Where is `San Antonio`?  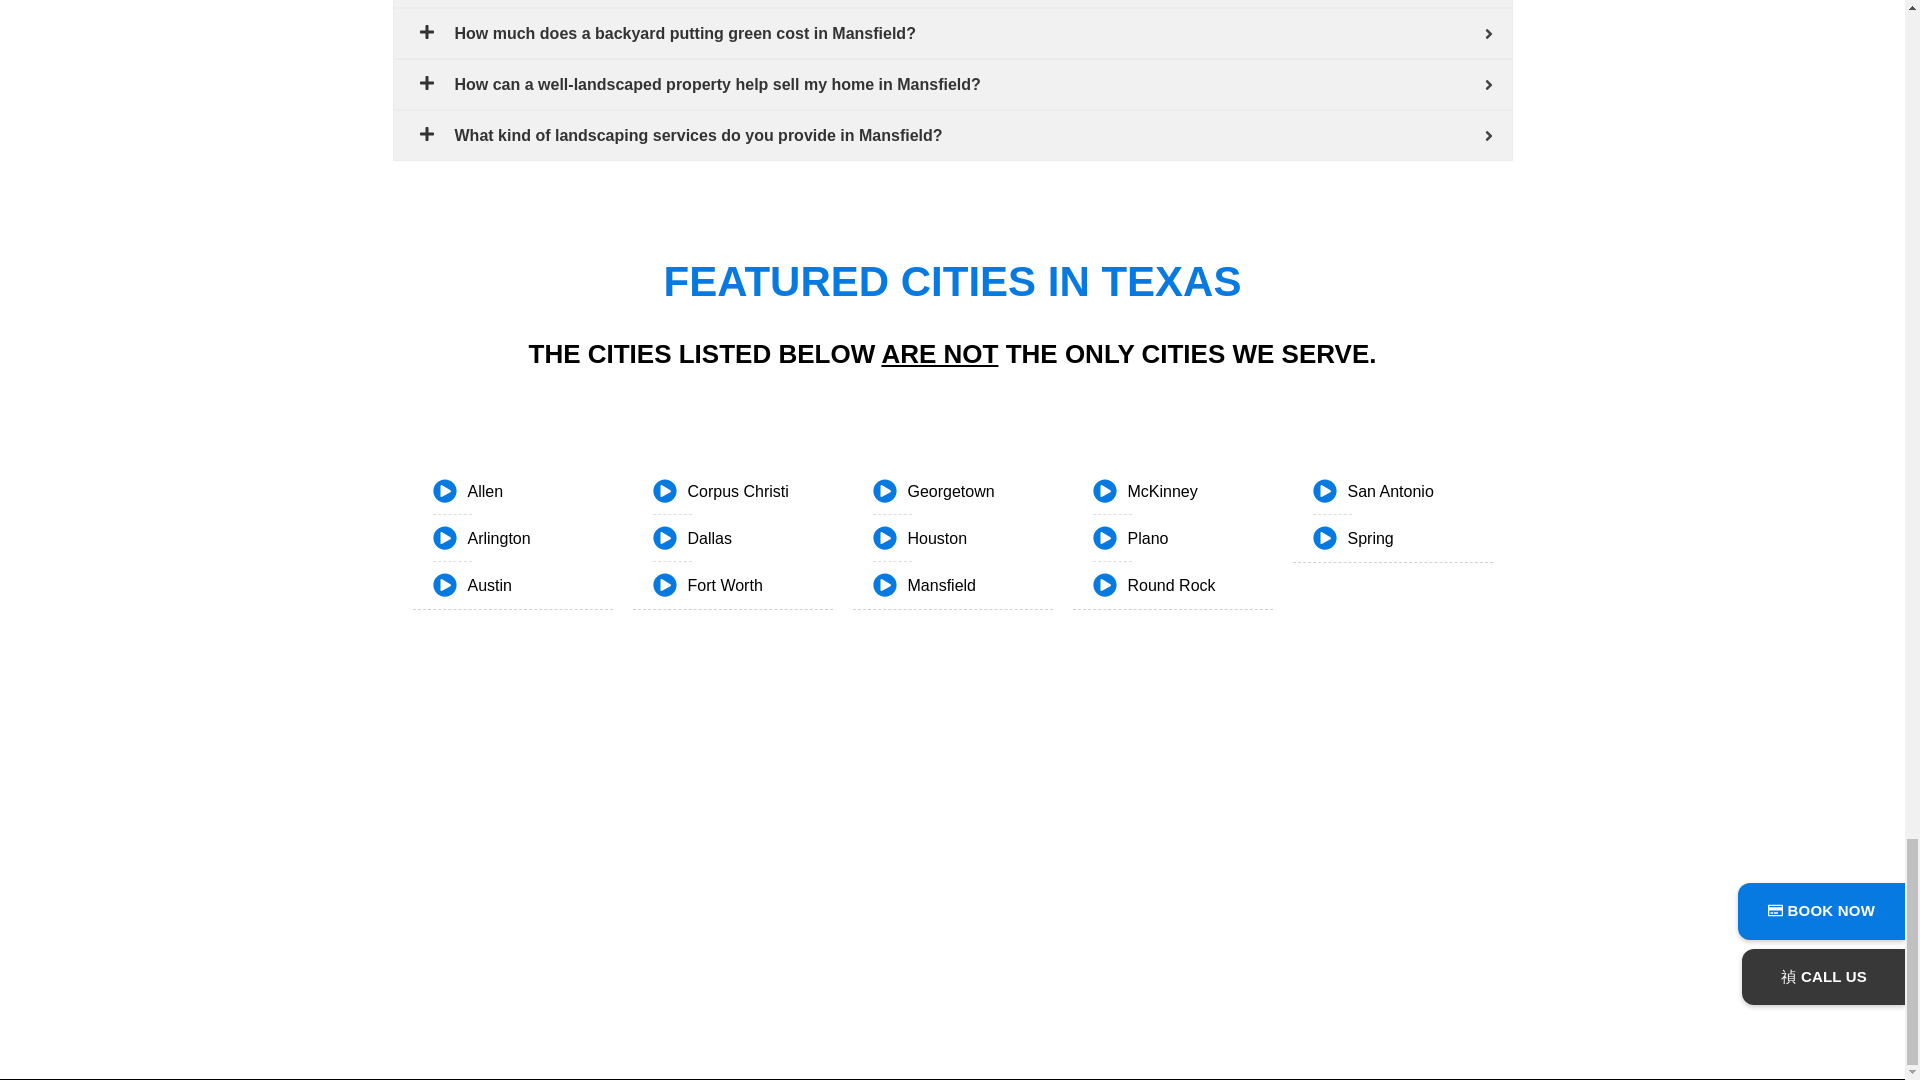
San Antonio is located at coordinates (1401, 492).